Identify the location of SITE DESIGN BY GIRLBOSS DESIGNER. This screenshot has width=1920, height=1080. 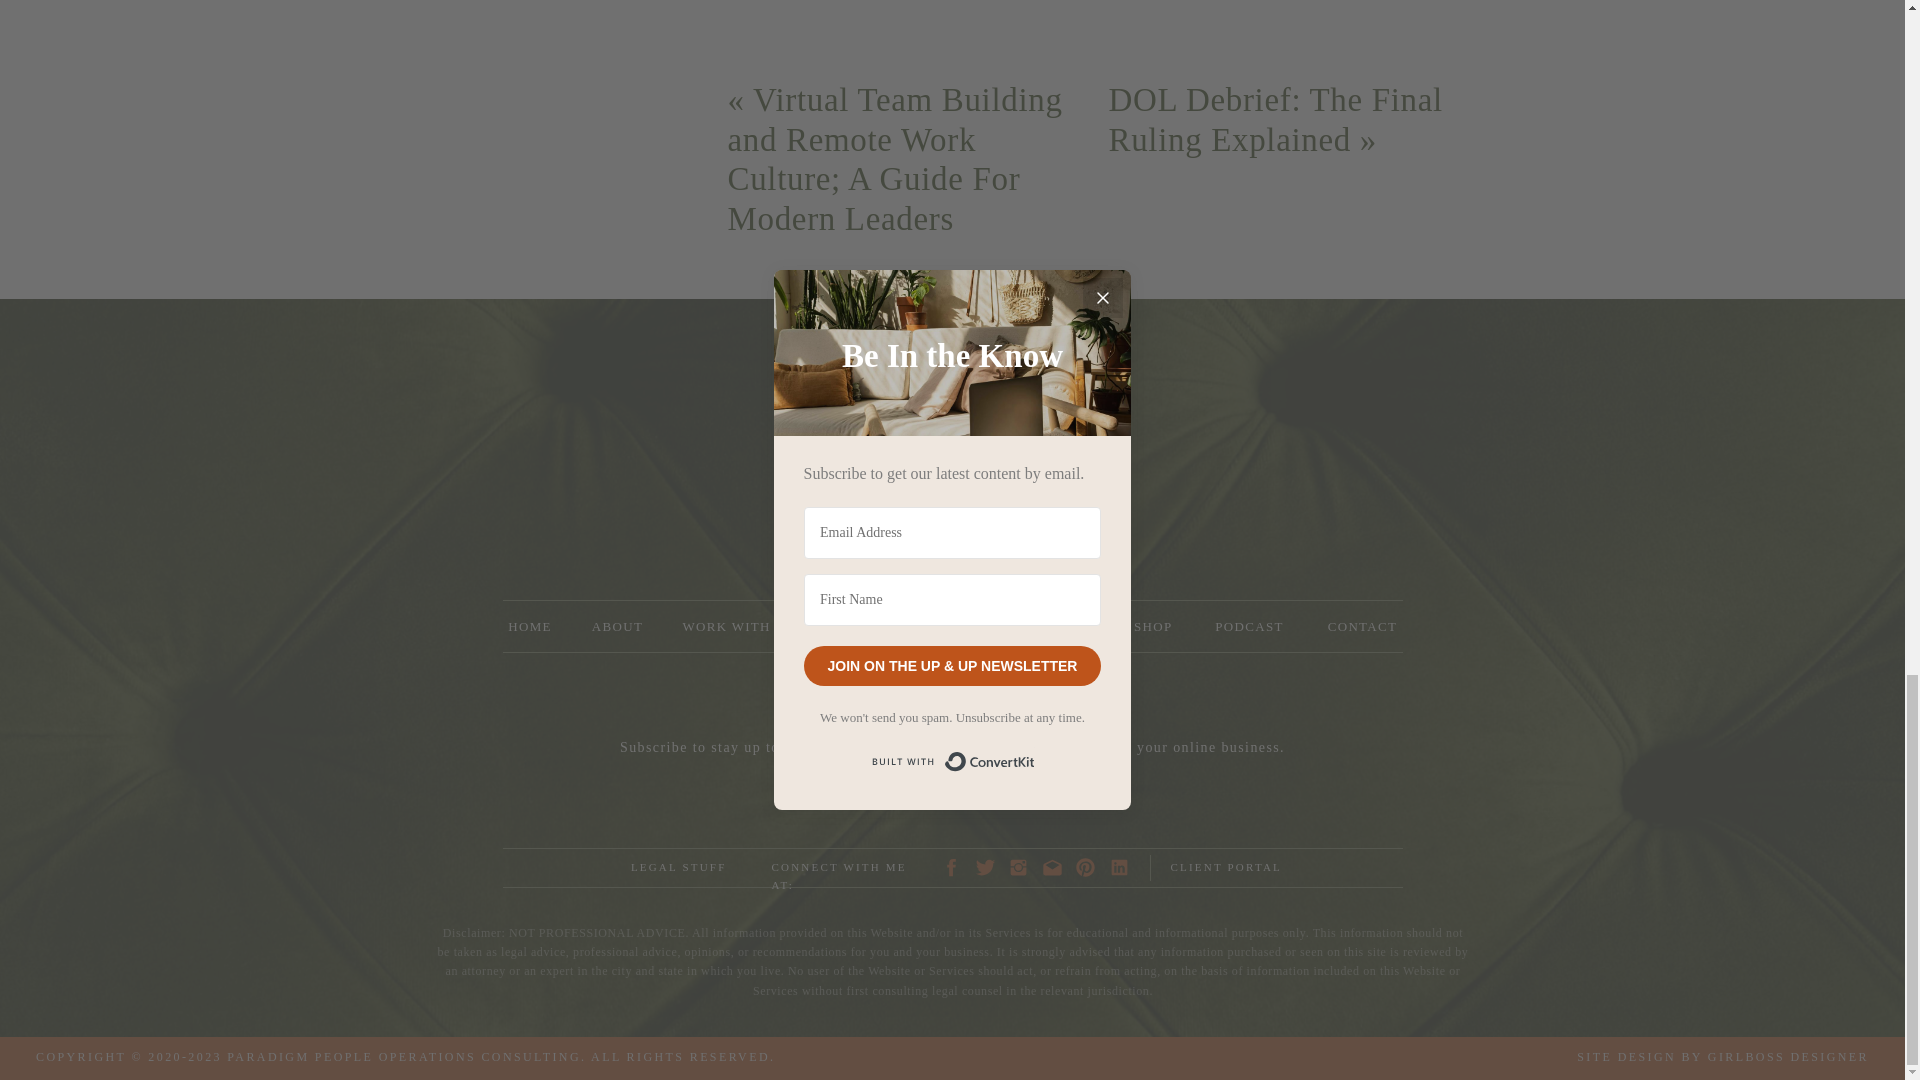
(1682, 1057).